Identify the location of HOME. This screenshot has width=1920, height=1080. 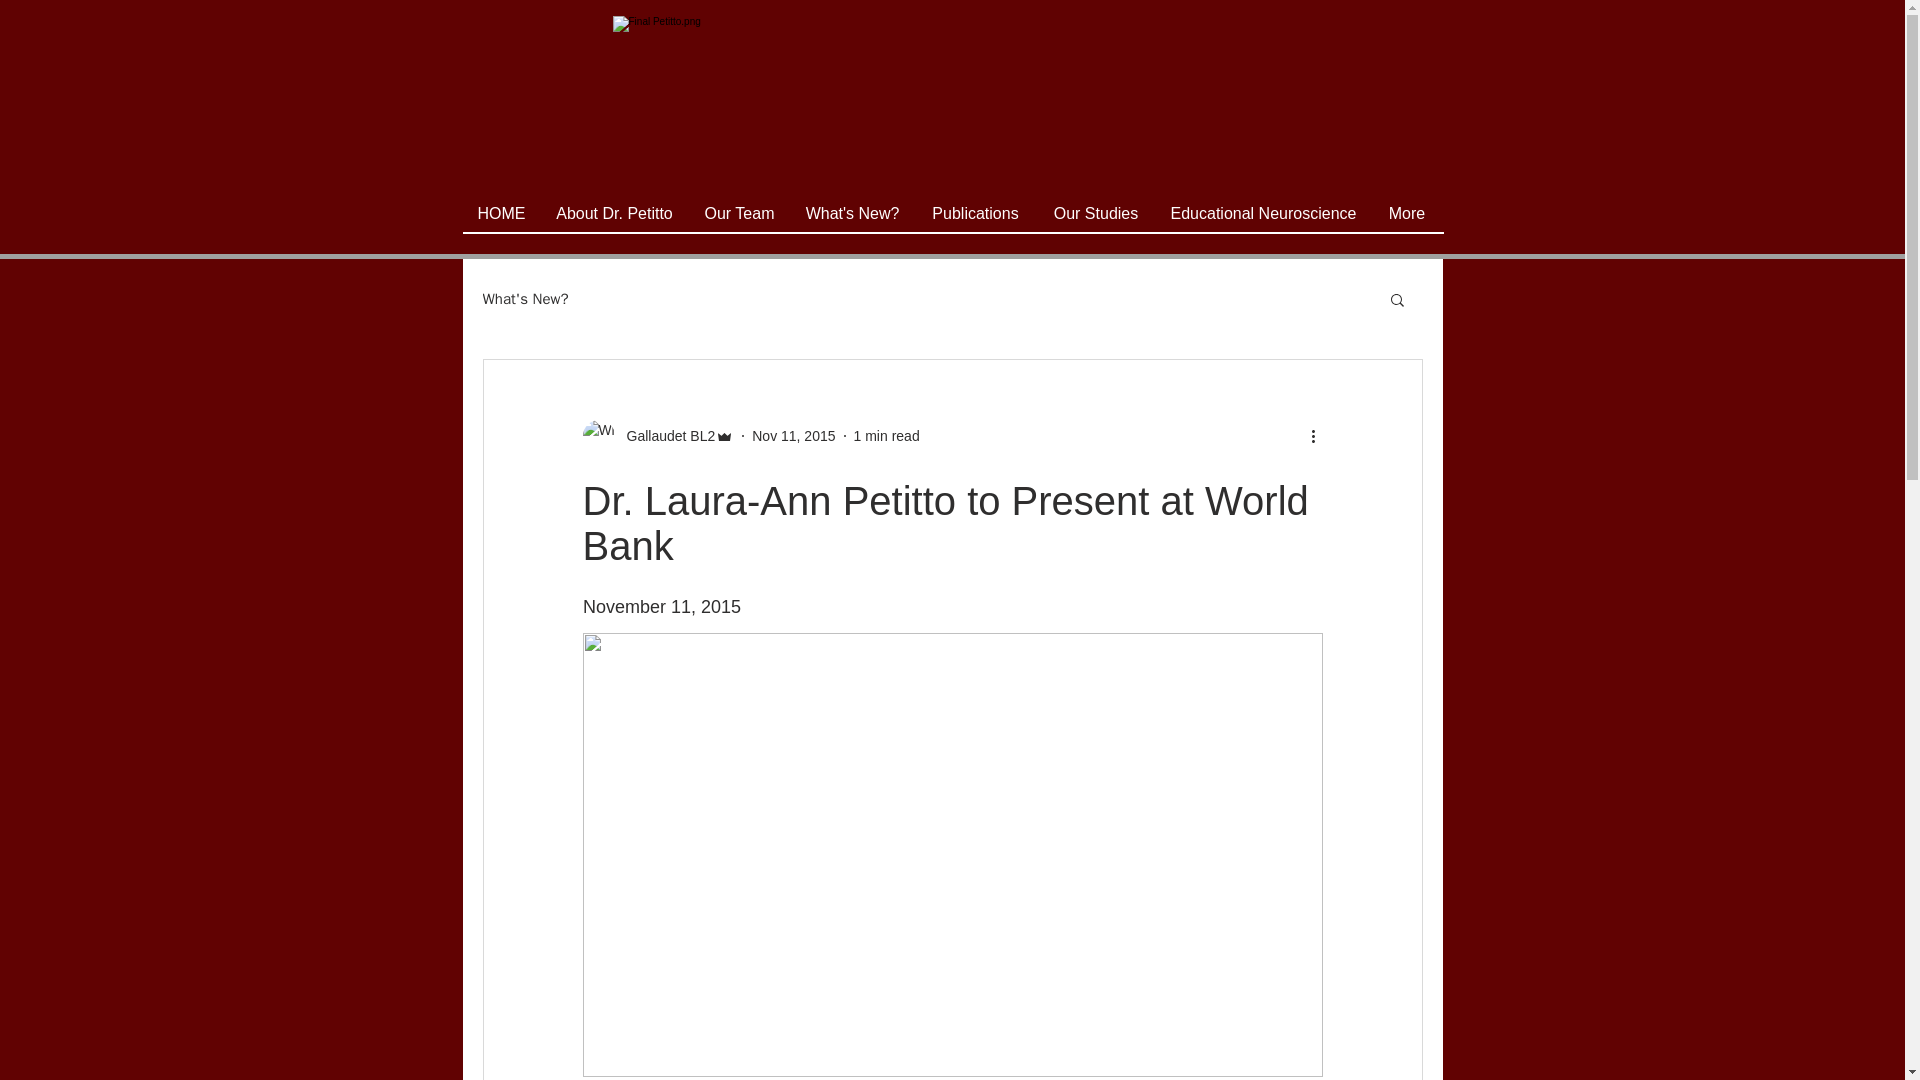
(500, 212).